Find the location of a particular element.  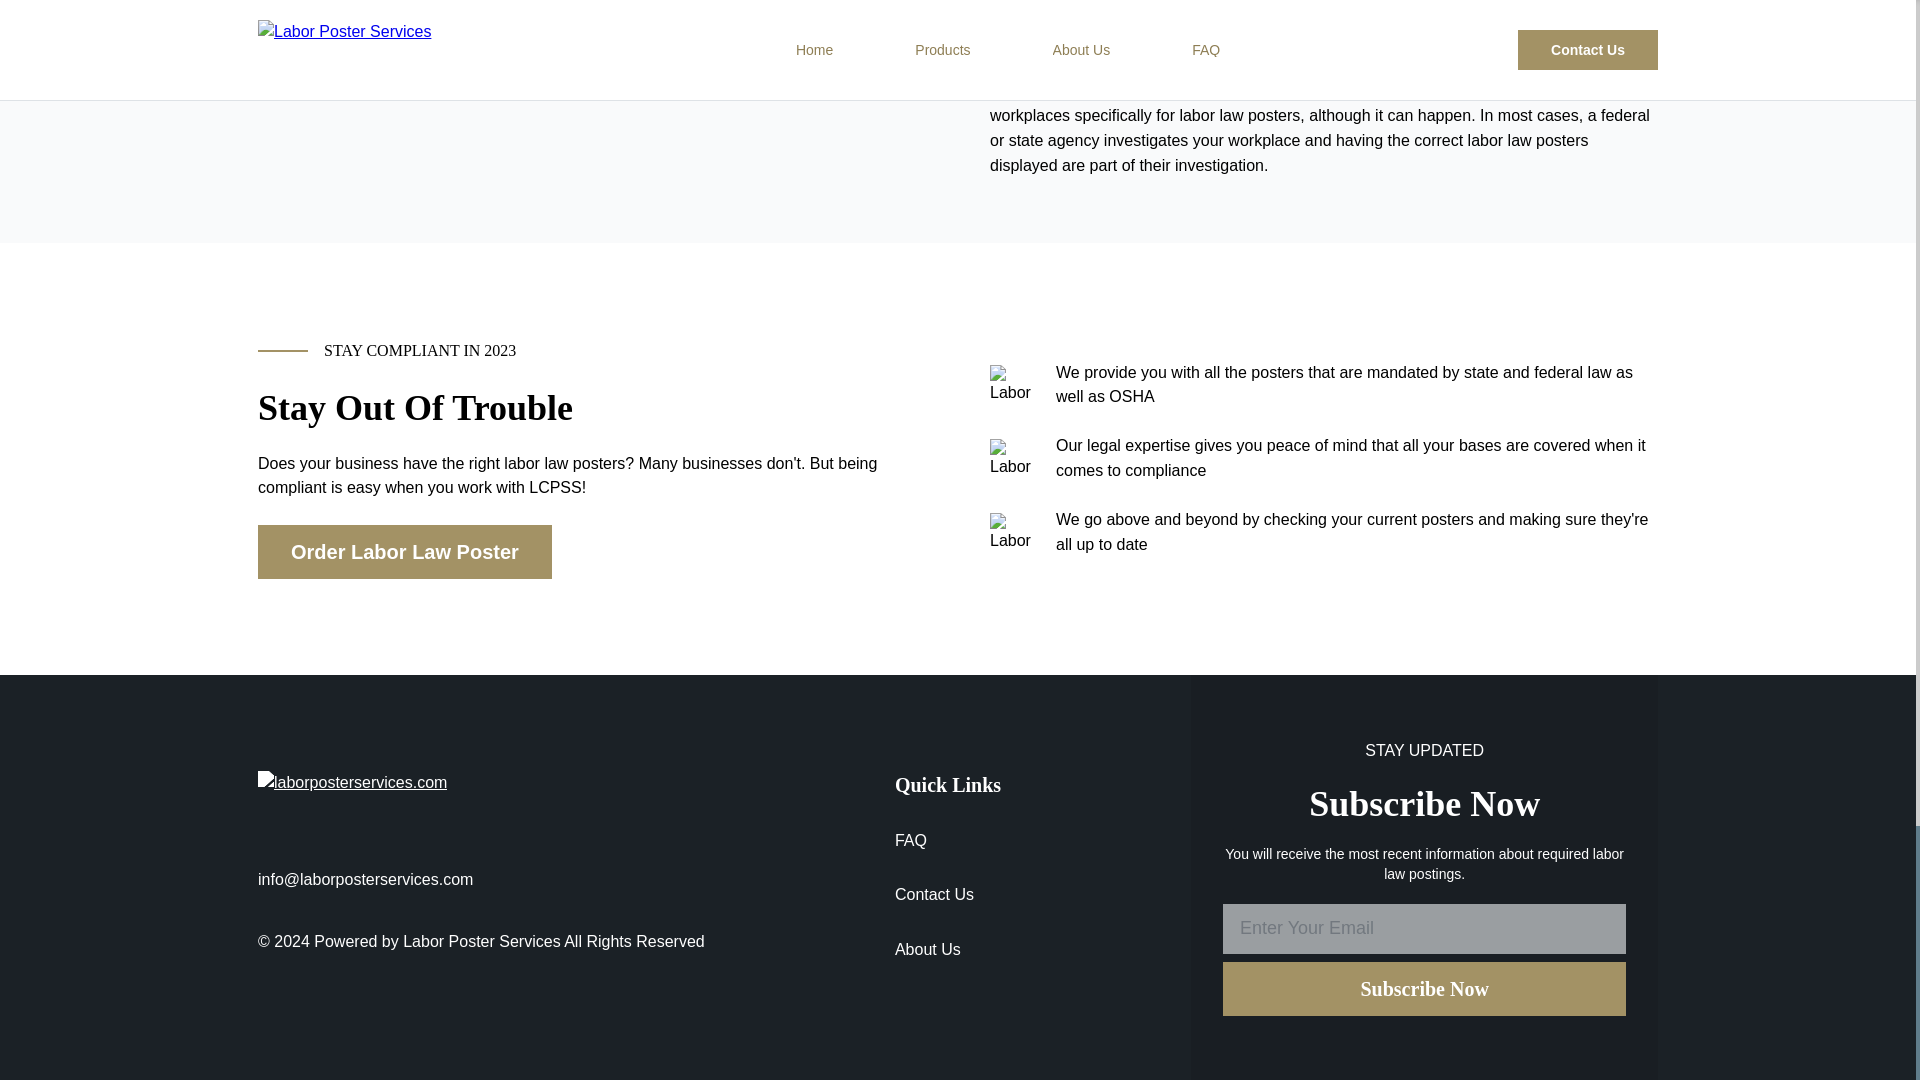

FAQ is located at coordinates (947, 852).